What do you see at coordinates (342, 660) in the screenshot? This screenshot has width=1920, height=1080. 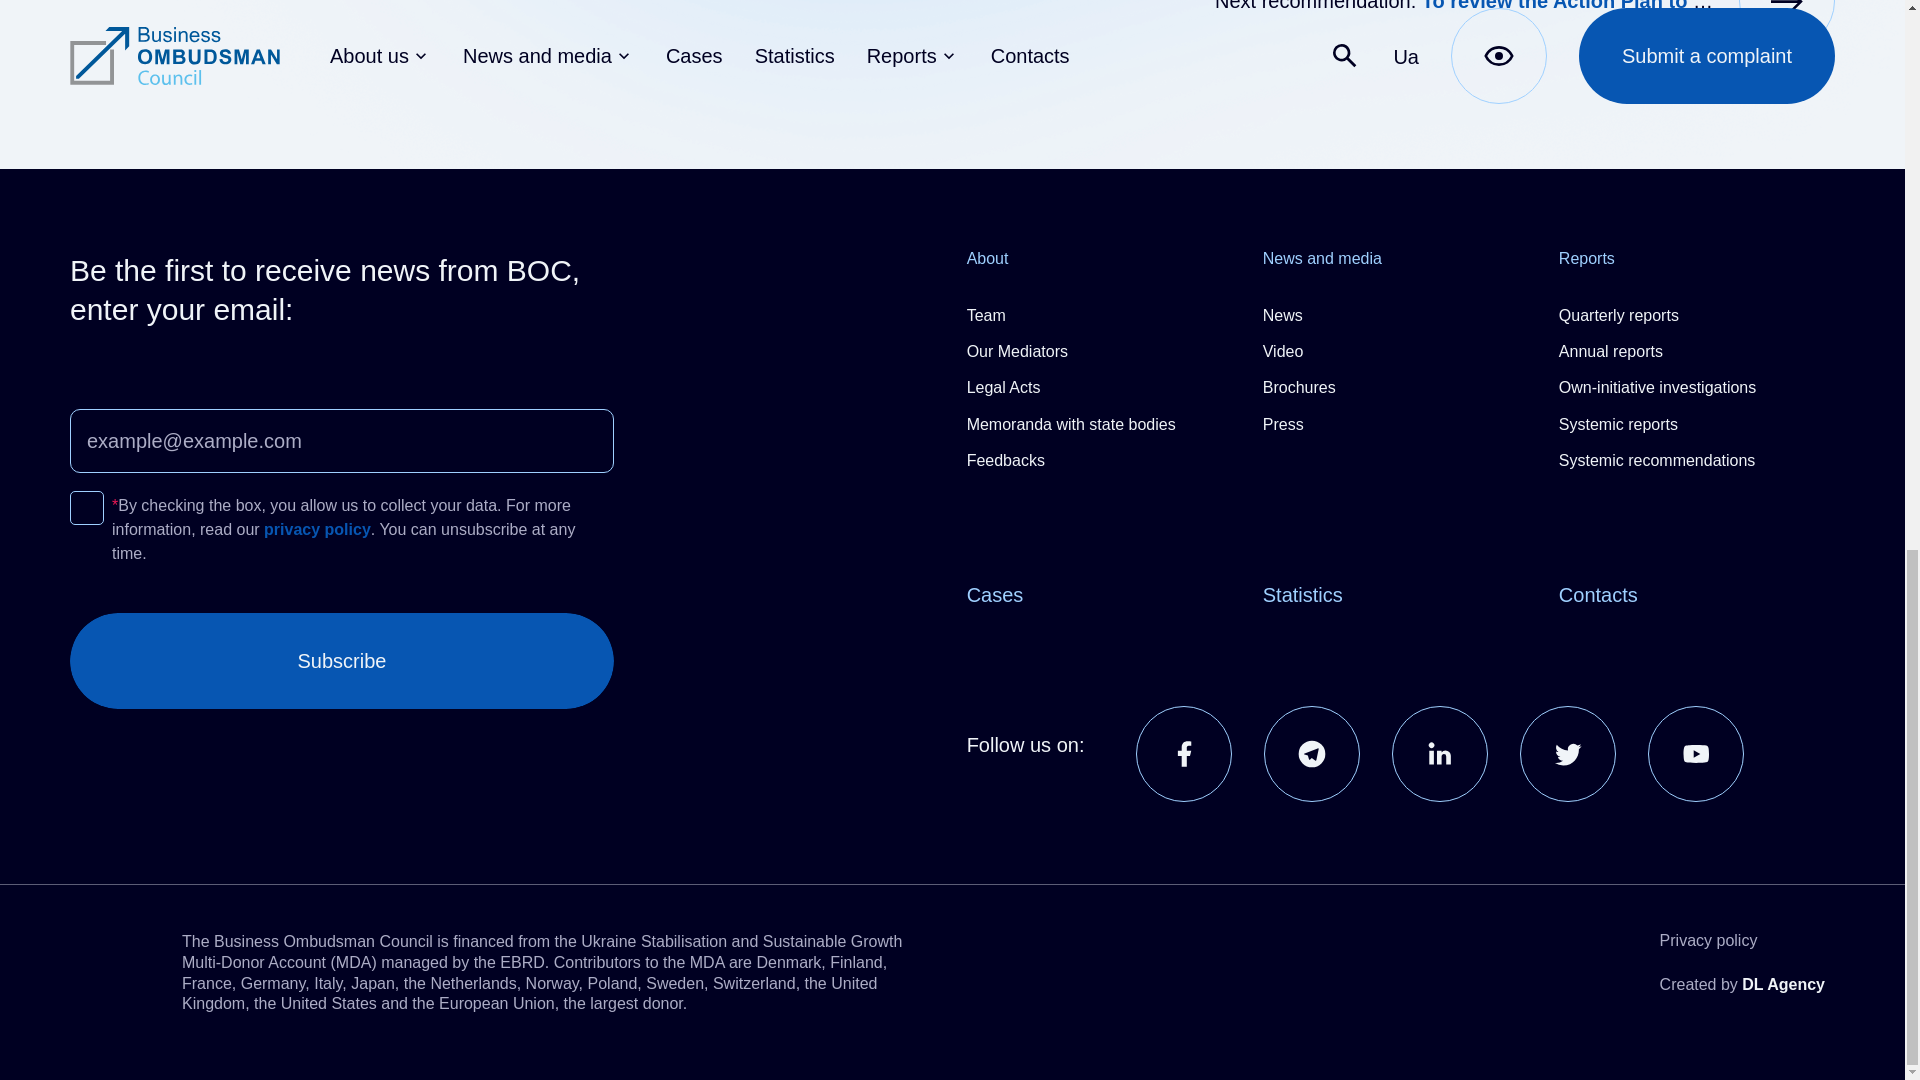 I see `Subscribe` at bounding box center [342, 660].